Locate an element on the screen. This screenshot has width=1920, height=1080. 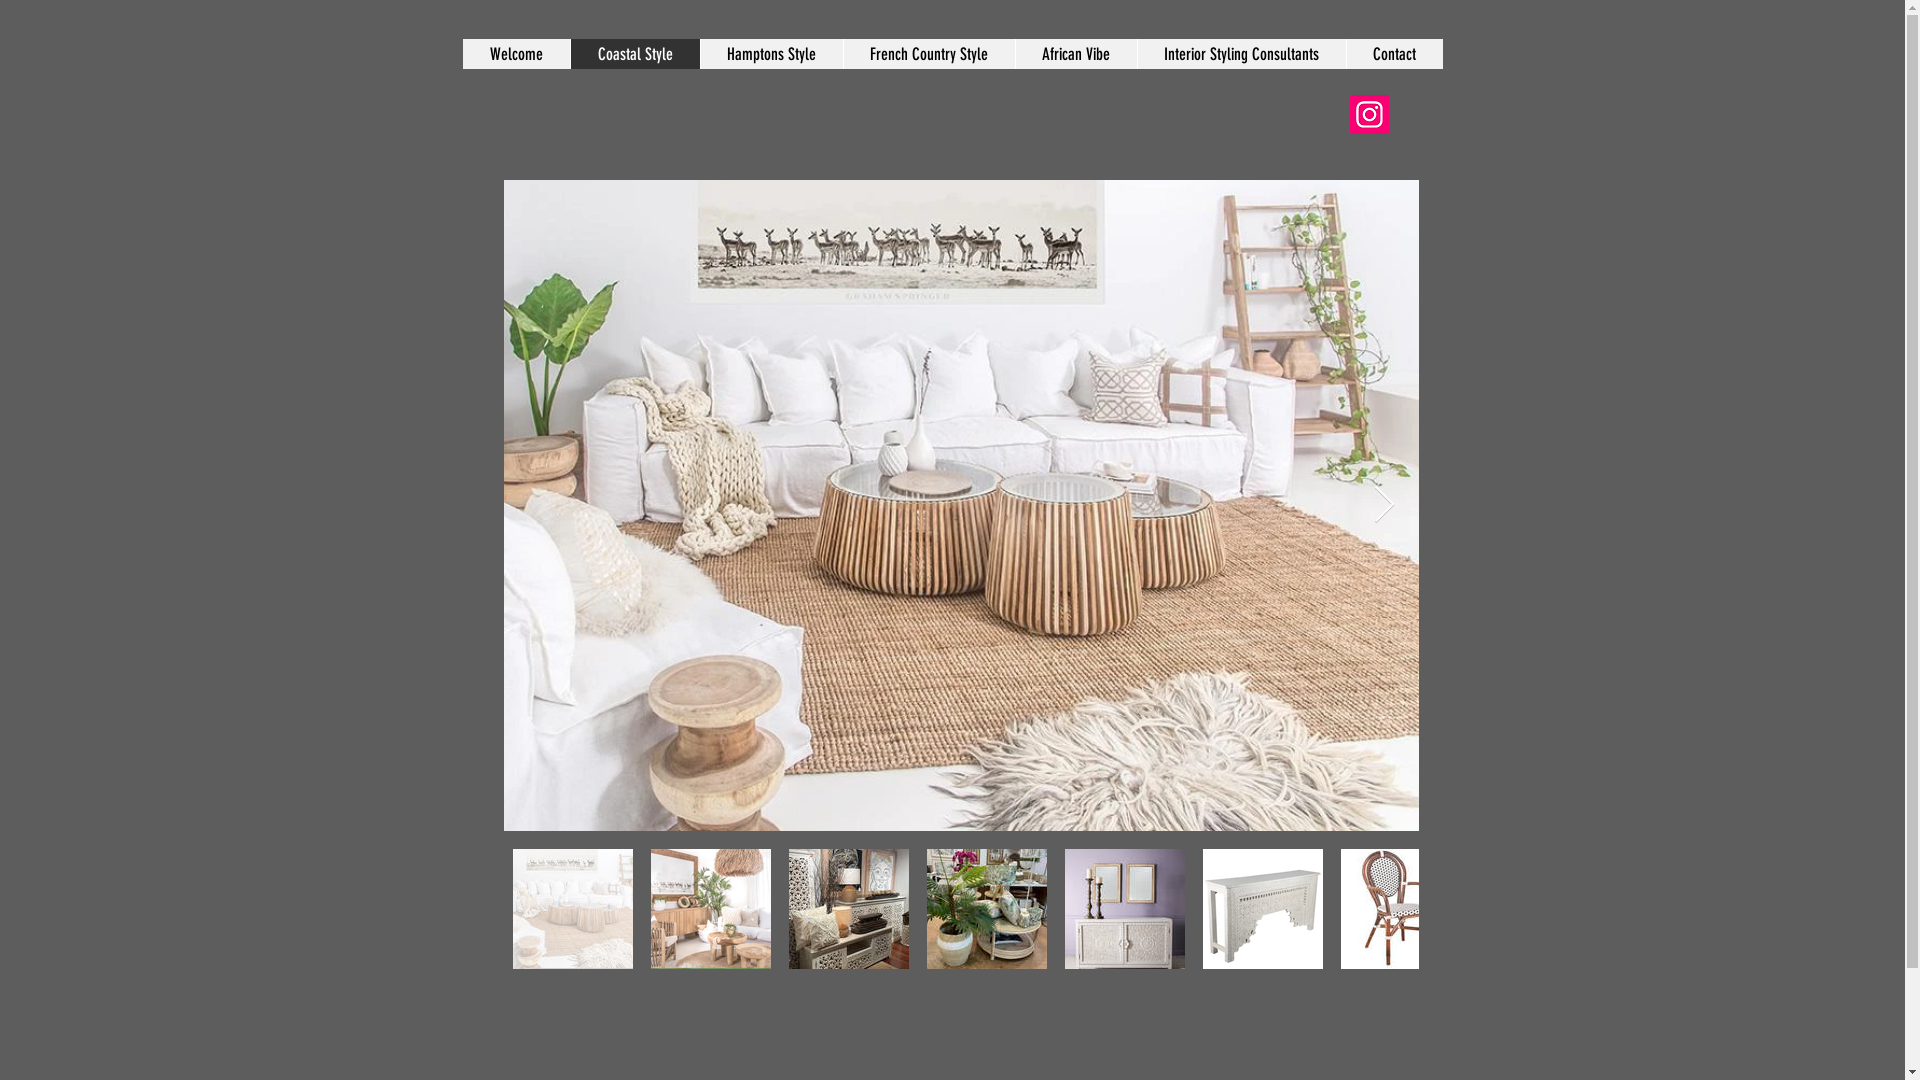
Coastal Style is located at coordinates (635, 54).